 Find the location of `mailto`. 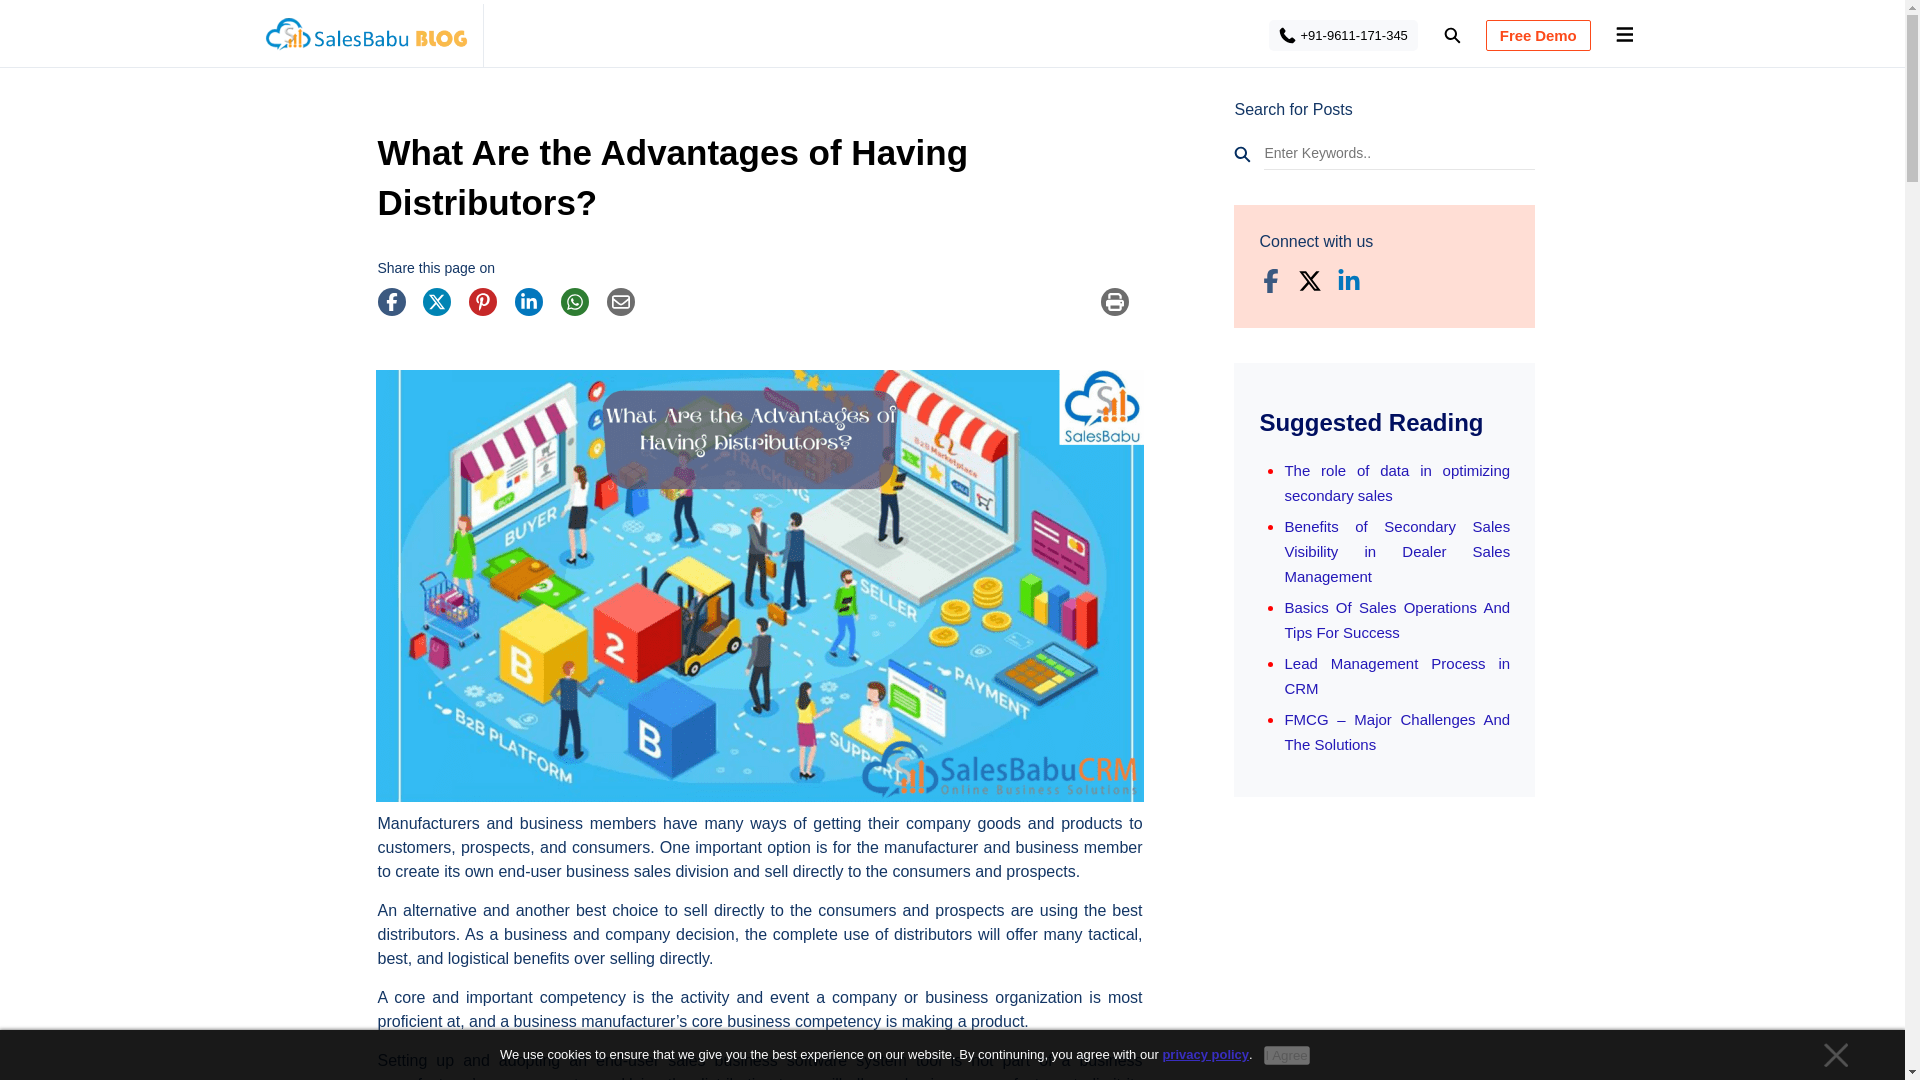

mailto is located at coordinates (627, 309).